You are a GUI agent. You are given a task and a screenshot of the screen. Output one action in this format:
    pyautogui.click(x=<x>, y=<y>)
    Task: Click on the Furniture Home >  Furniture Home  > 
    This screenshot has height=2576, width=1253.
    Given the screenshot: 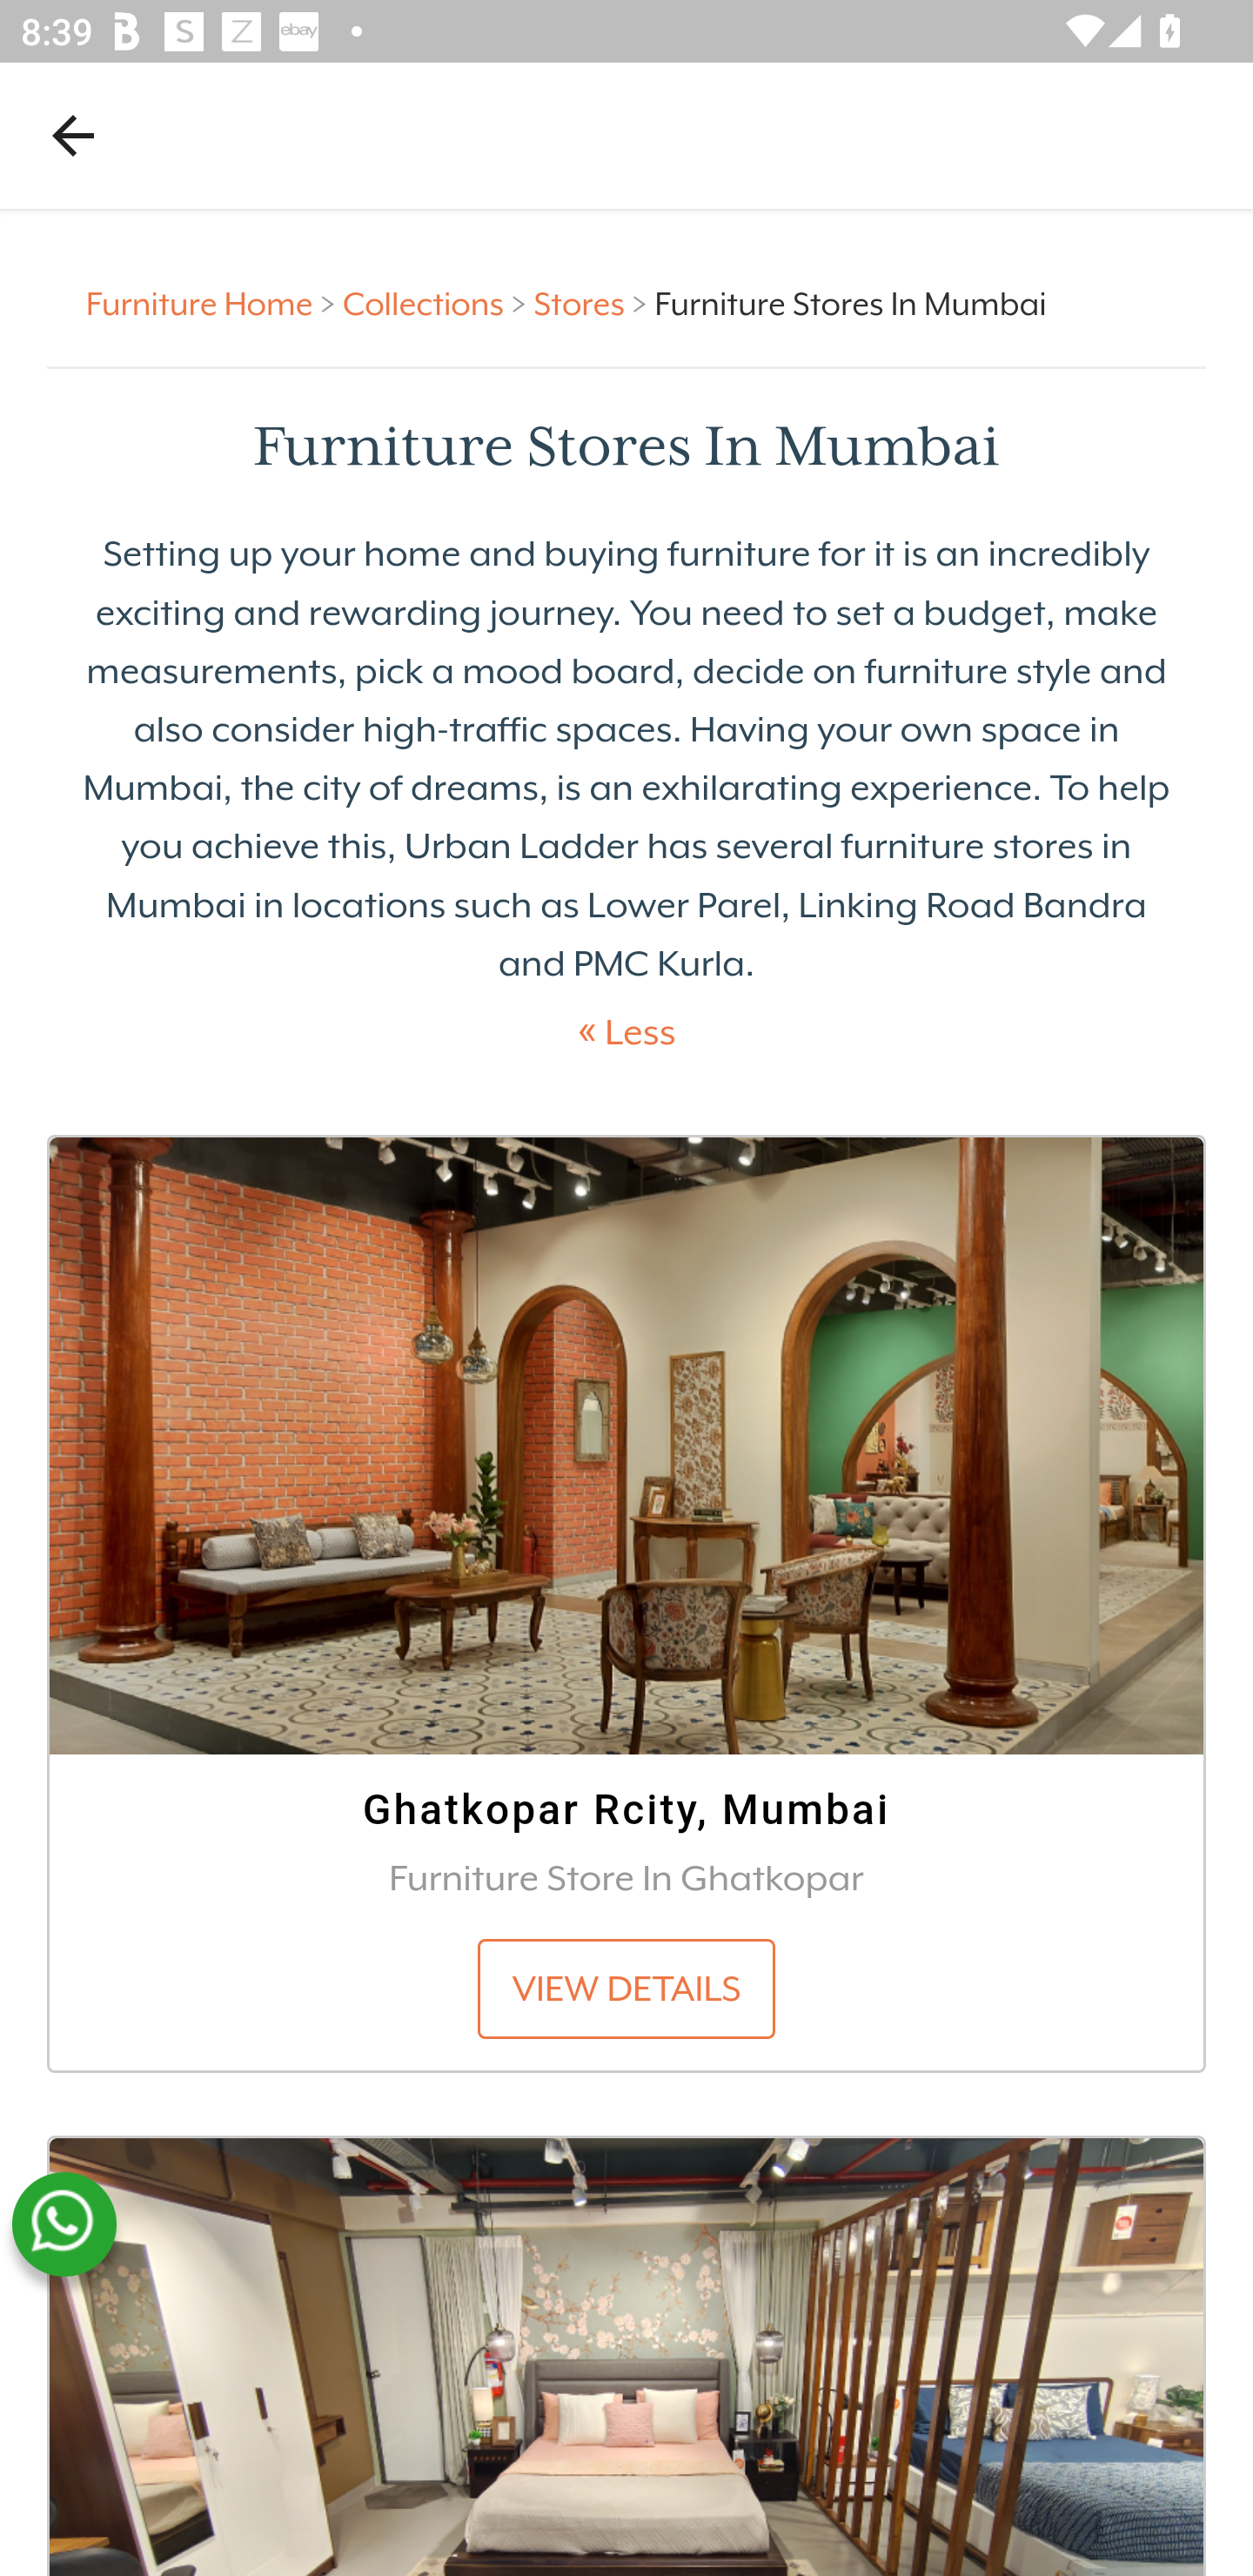 What is the action you would take?
    pyautogui.click(x=216, y=303)
    